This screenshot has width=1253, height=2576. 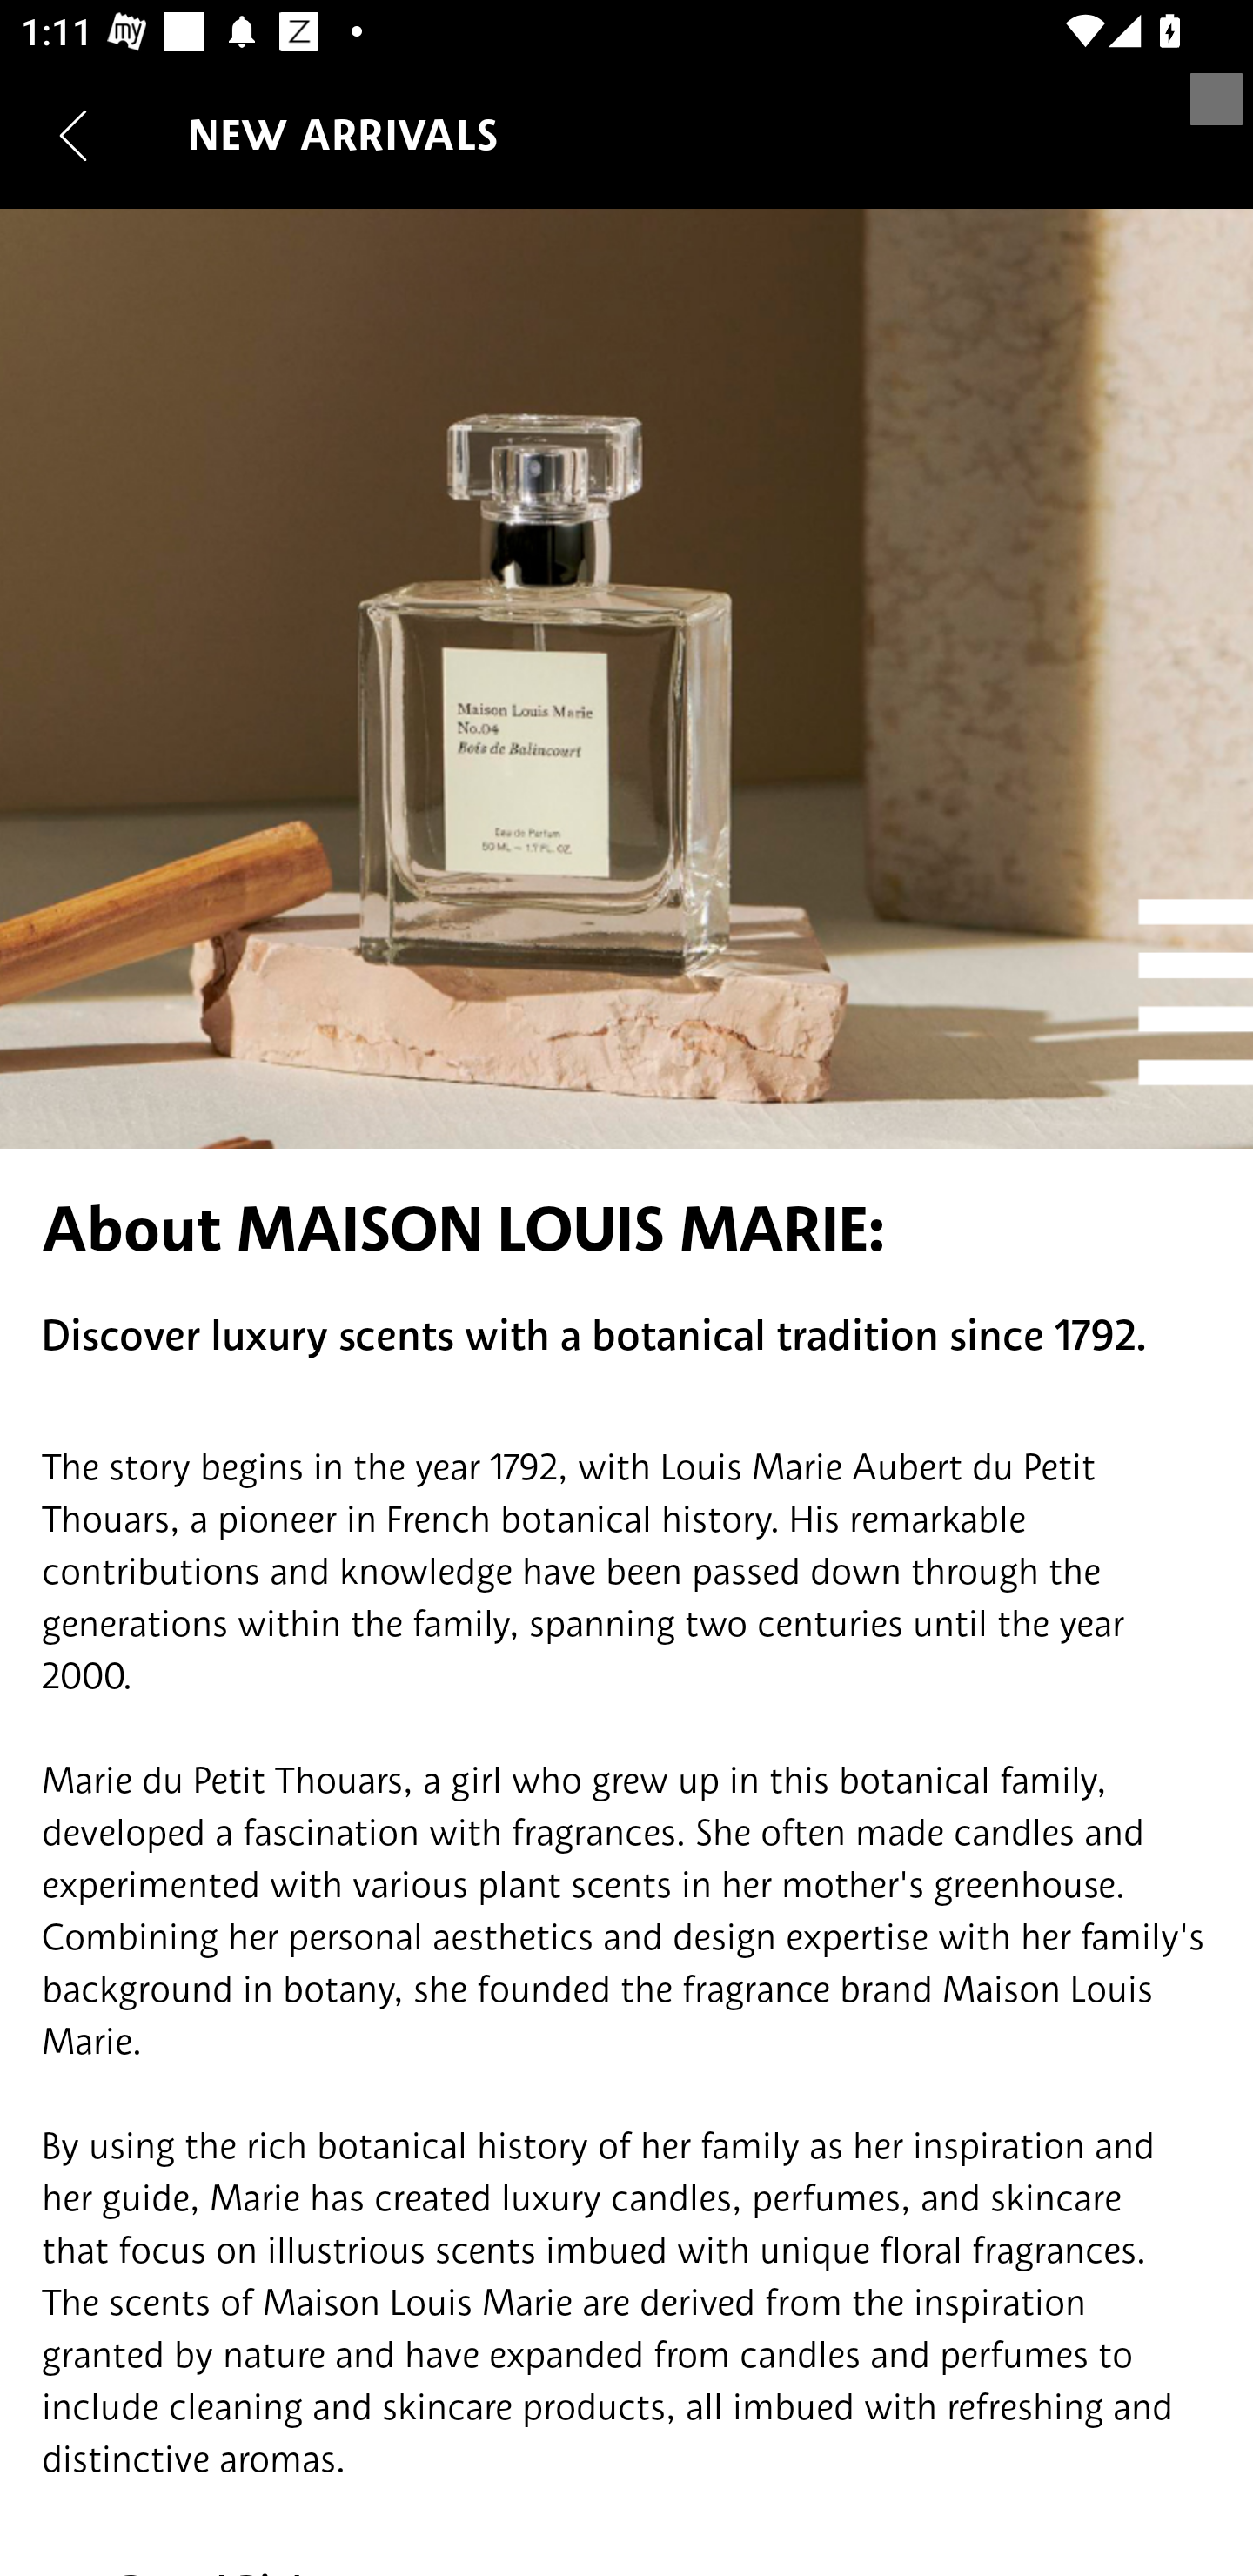 I want to click on About MAISON LOUIS MARIE:, so click(x=626, y=1229).